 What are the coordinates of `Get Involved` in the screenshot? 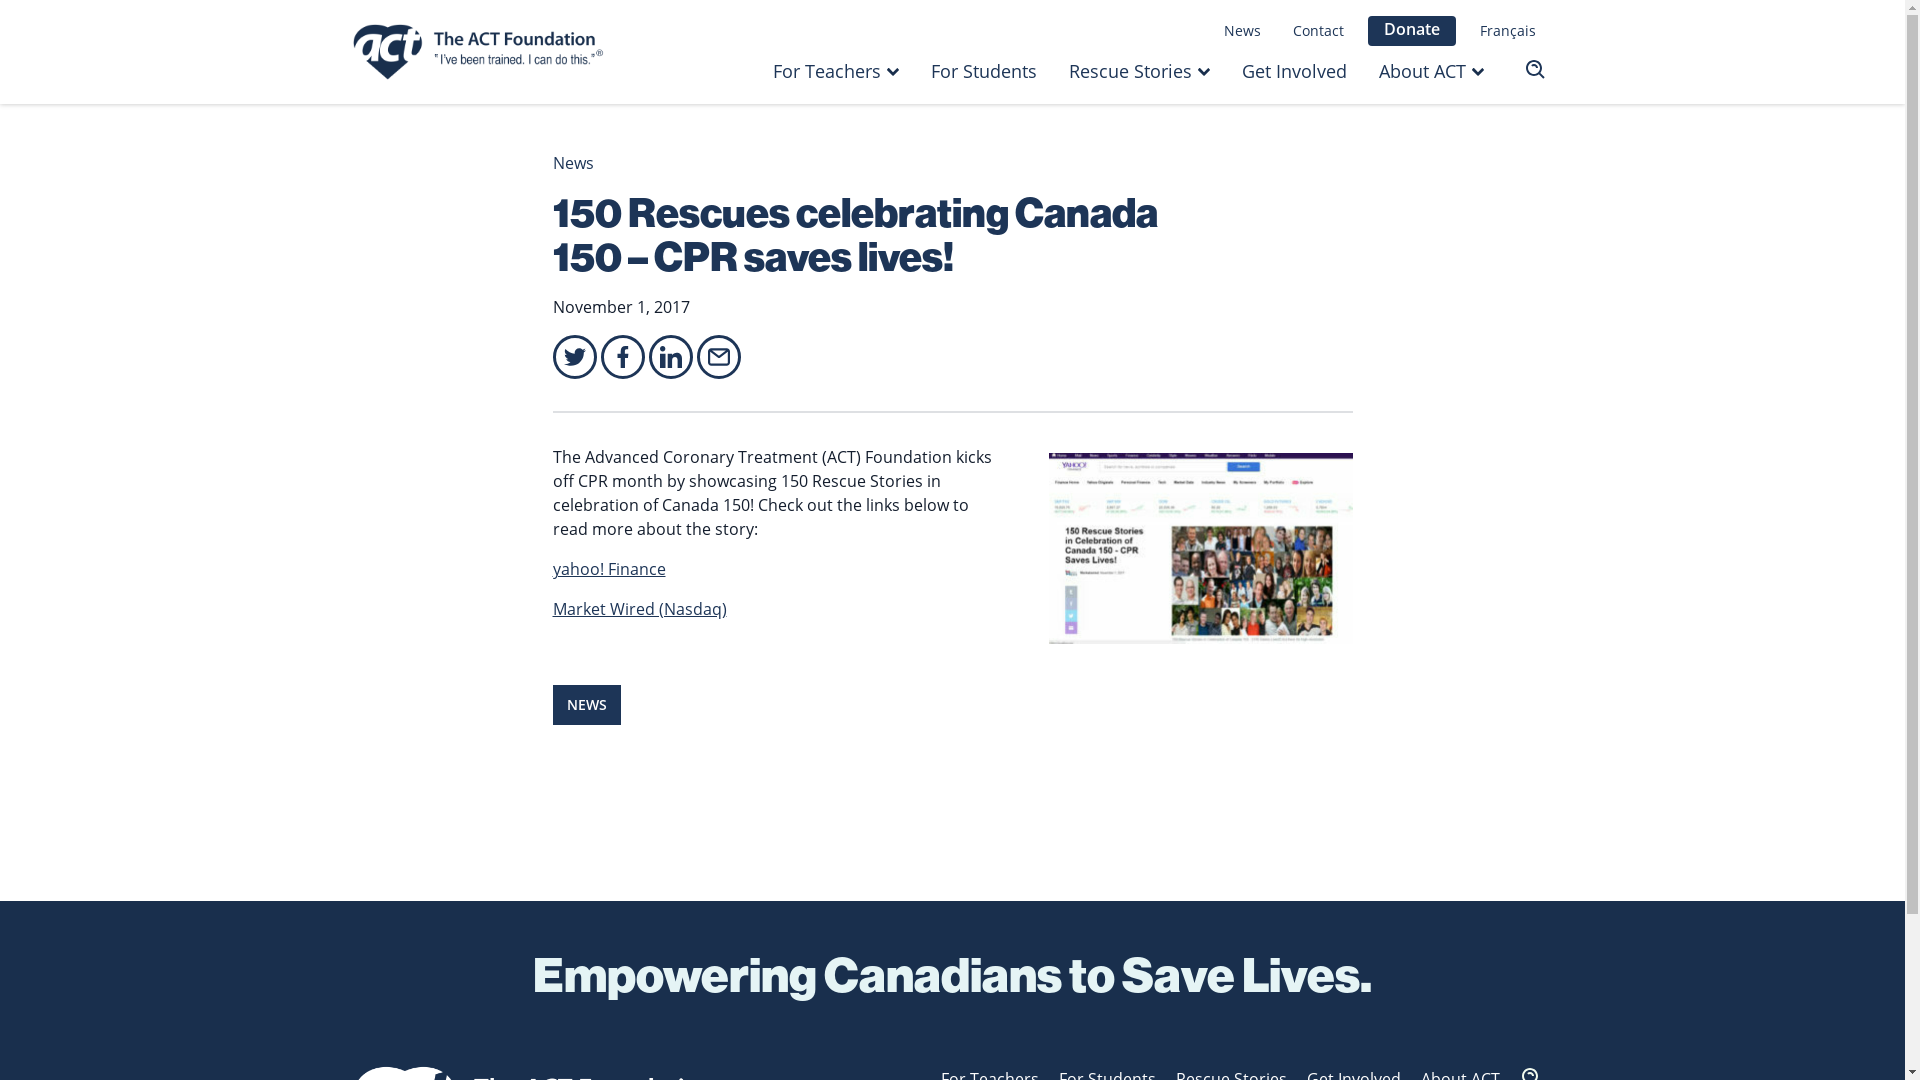 It's located at (1294, 71).